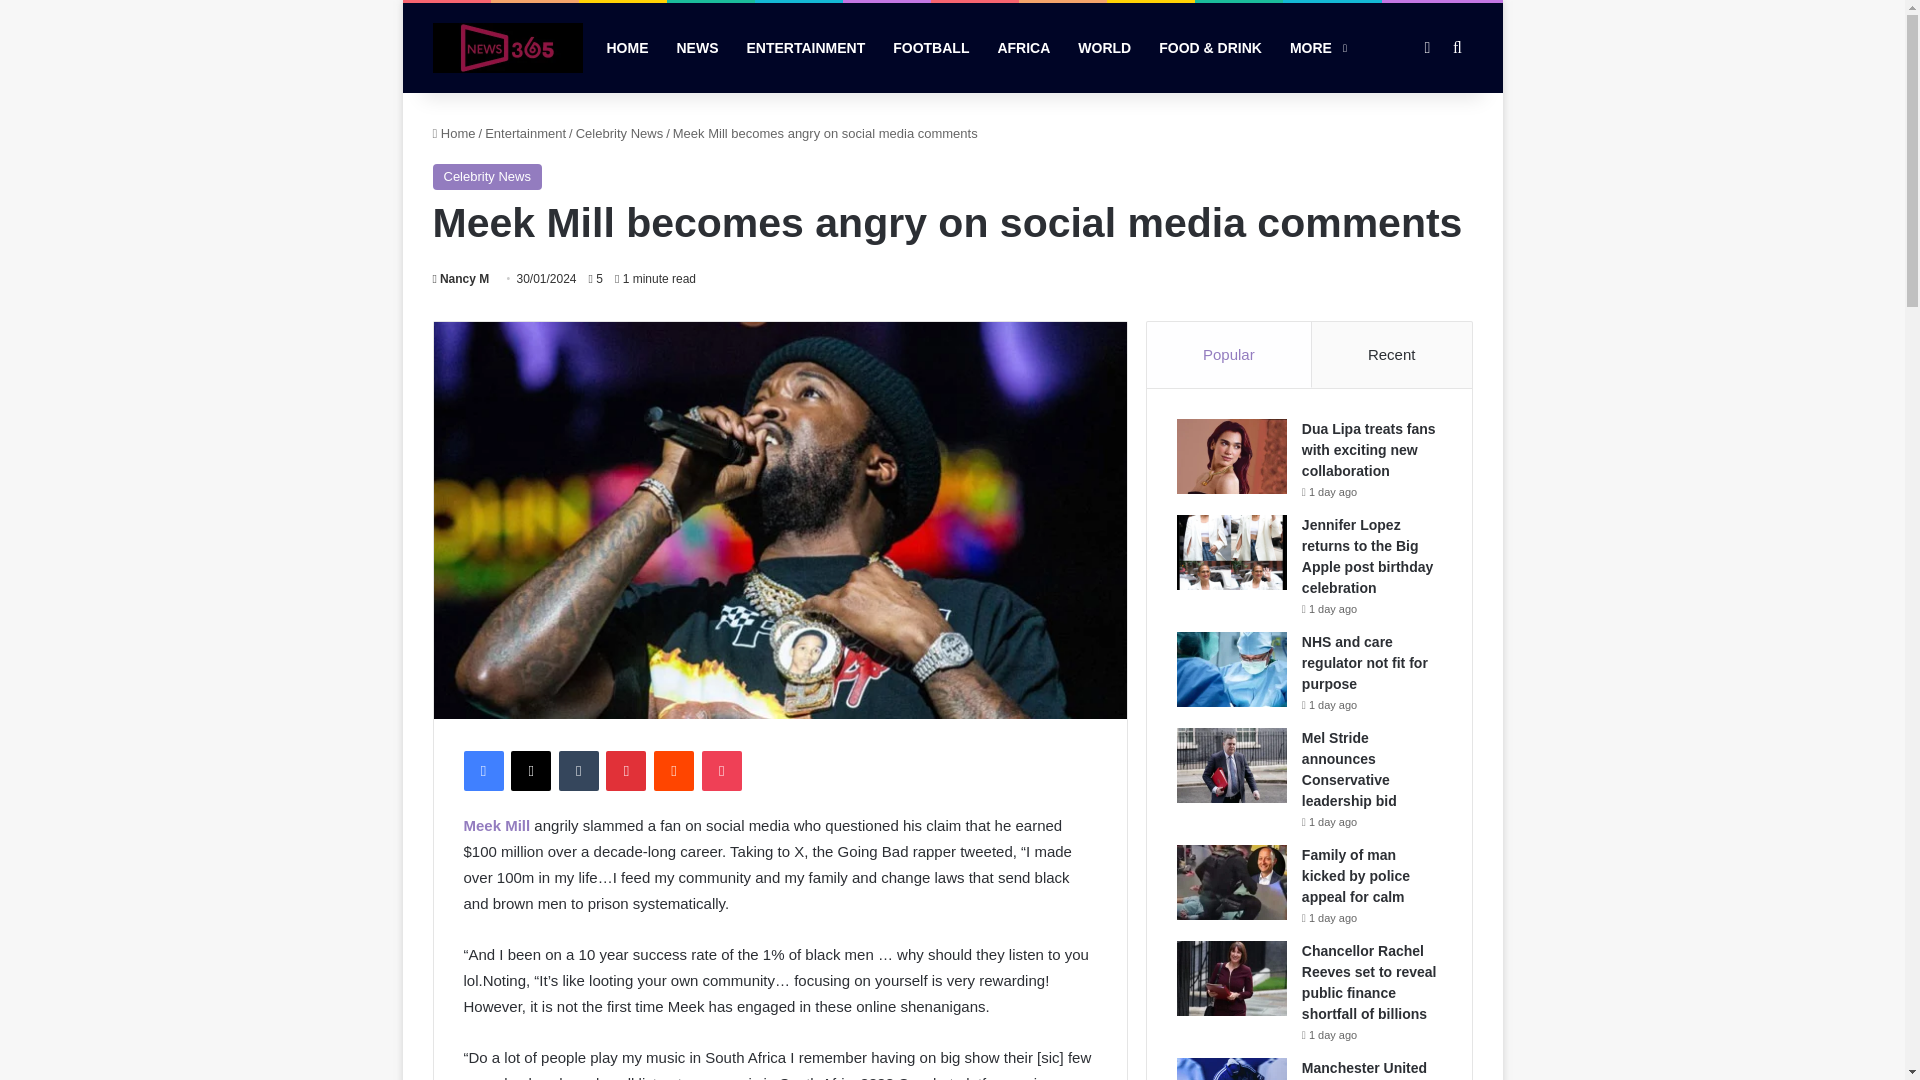 Image resolution: width=1920 pixels, height=1080 pixels. What do you see at coordinates (619, 134) in the screenshot?
I see `Celebrity News` at bounding box center [619, 134].